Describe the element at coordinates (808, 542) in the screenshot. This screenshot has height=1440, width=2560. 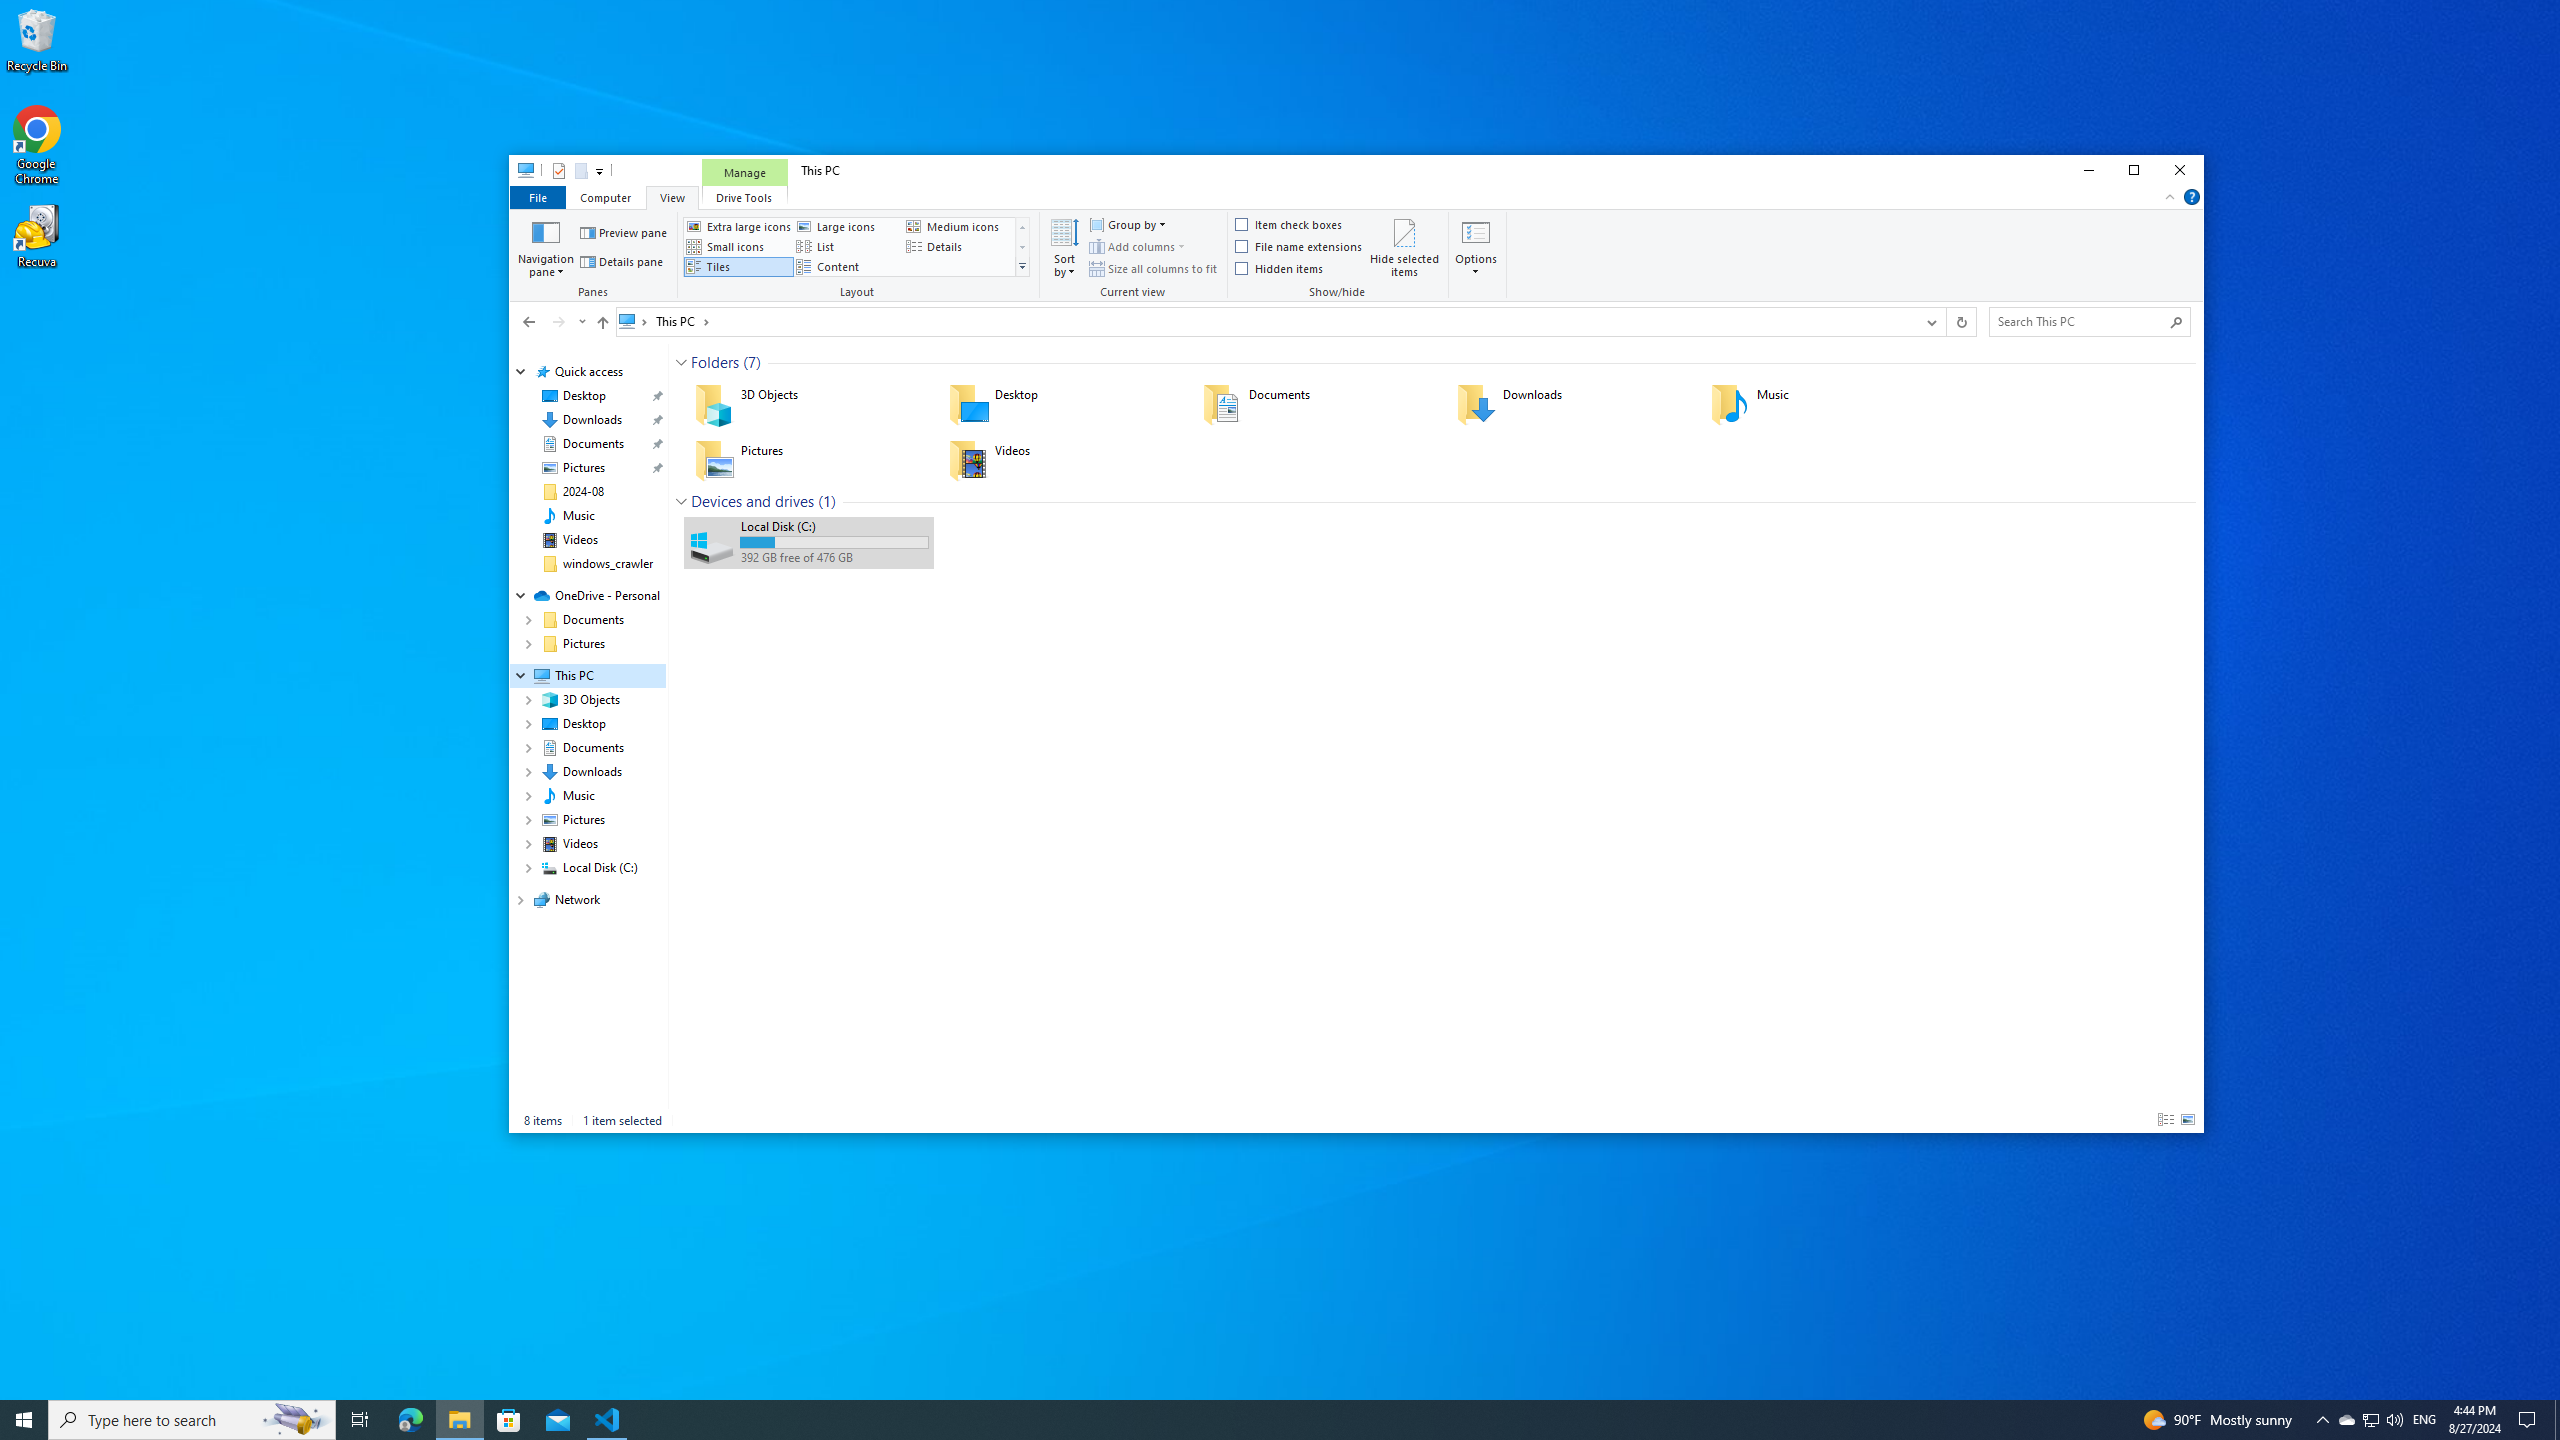
I see `Local Disk (C:)` at that location.